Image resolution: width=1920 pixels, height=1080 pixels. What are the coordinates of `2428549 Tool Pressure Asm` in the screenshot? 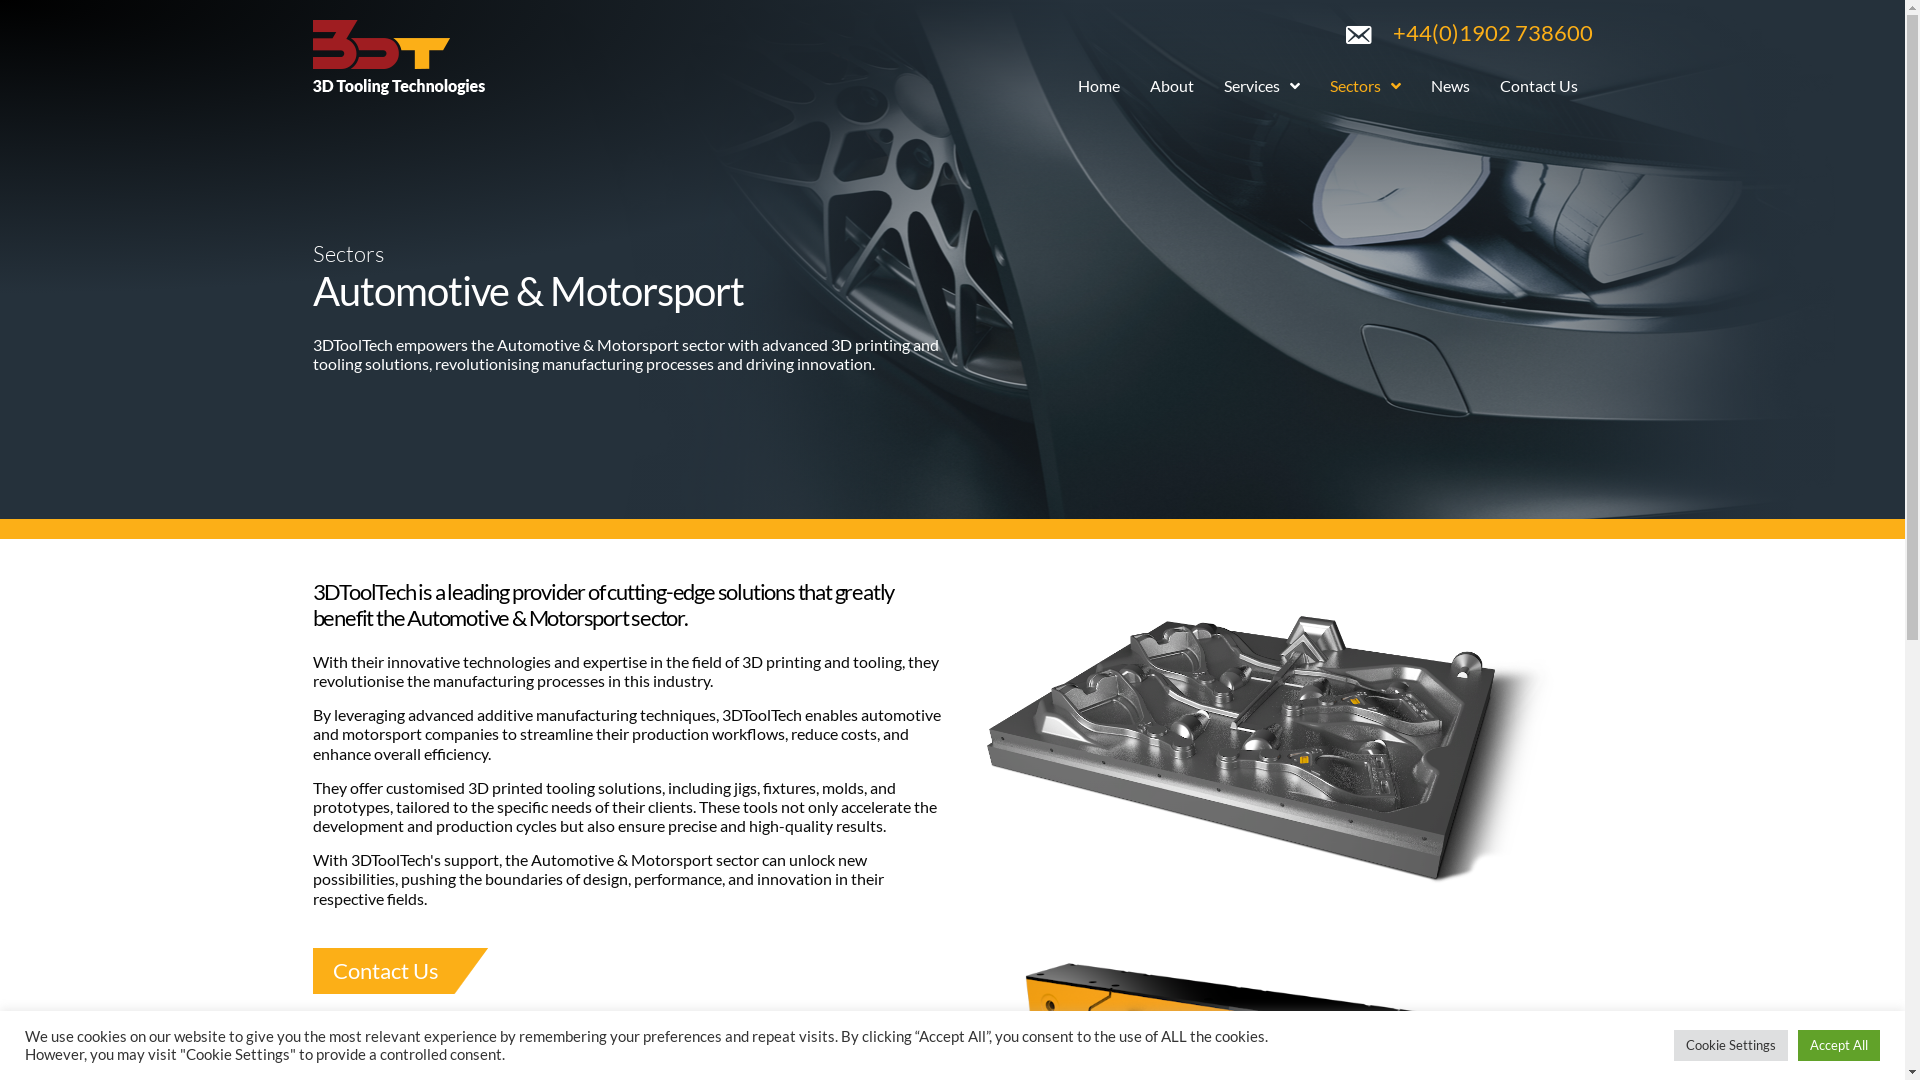 It's located at (1277, 748).